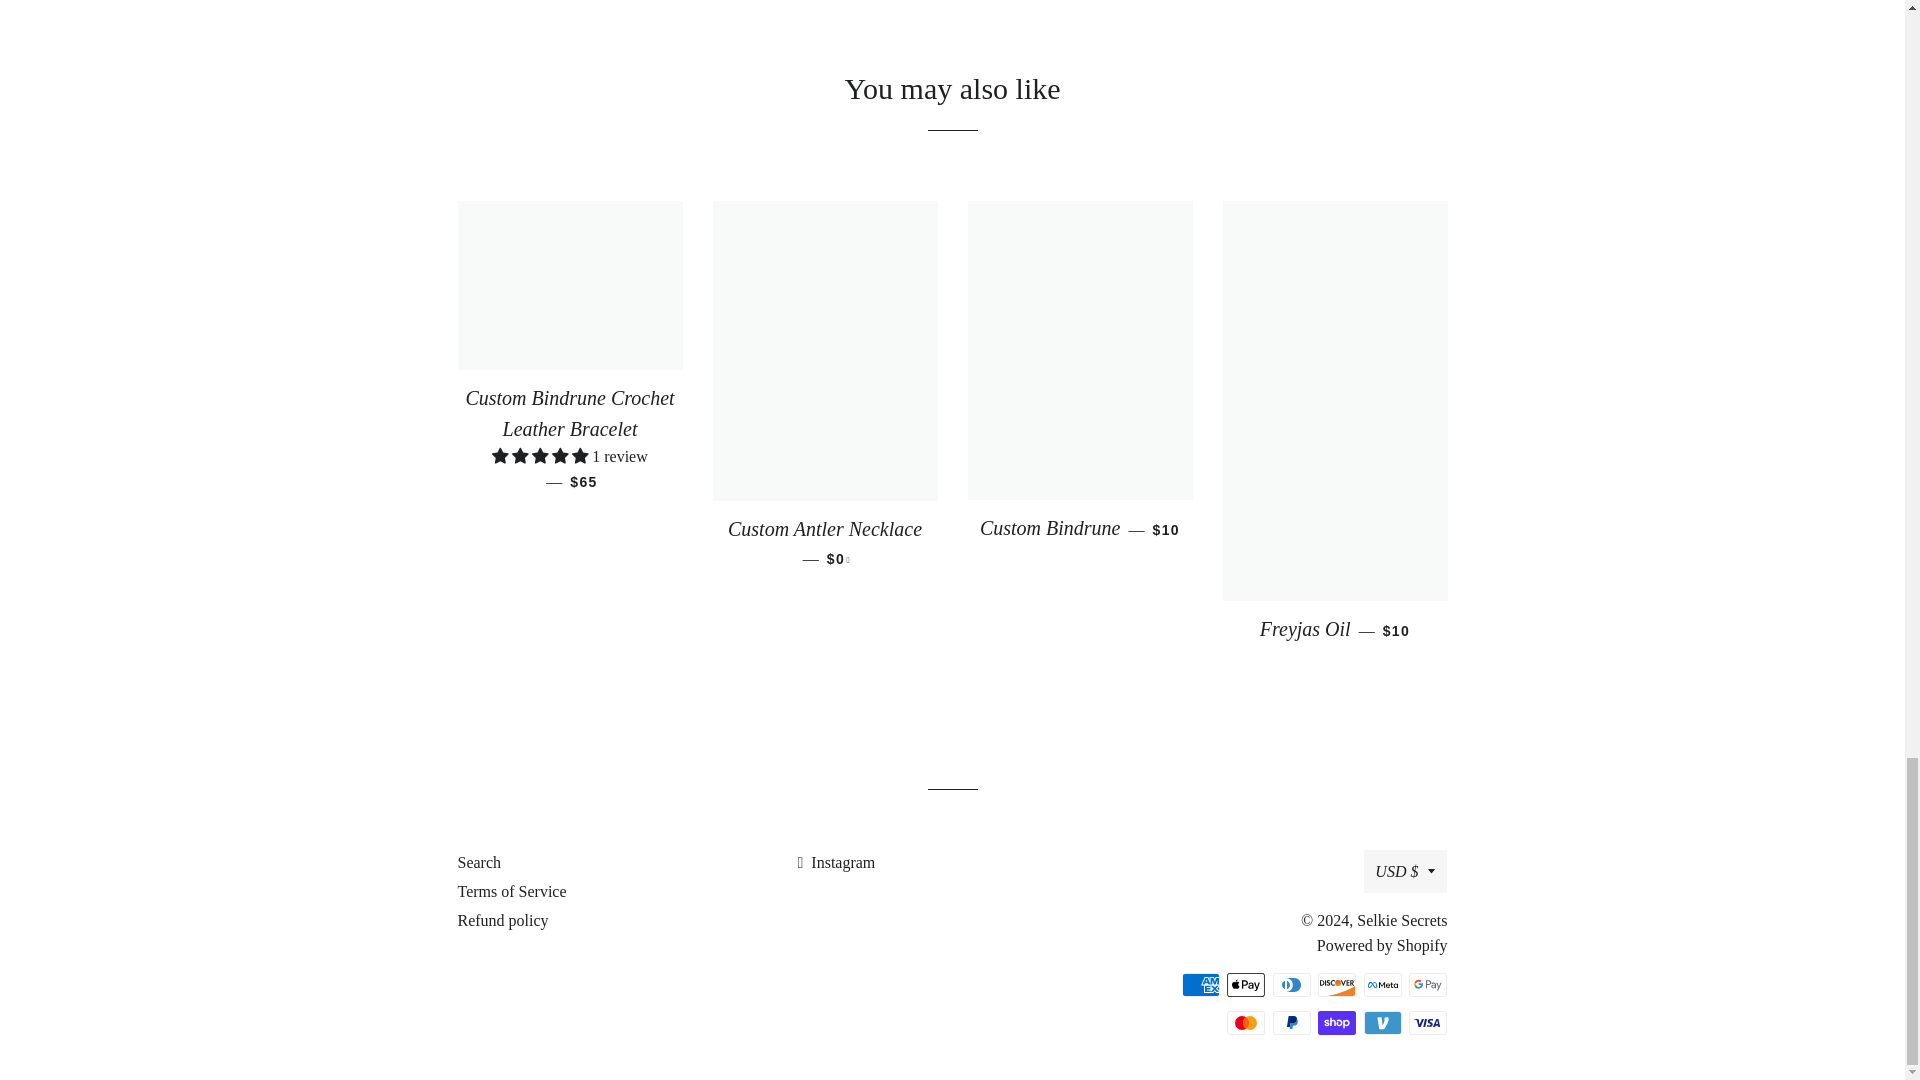 Image resolution: width=1920 pixels, height=1080 pixels. Describe the element at coordinates (1292, 1022) in the screenshot. I see `PayPal` at that location.